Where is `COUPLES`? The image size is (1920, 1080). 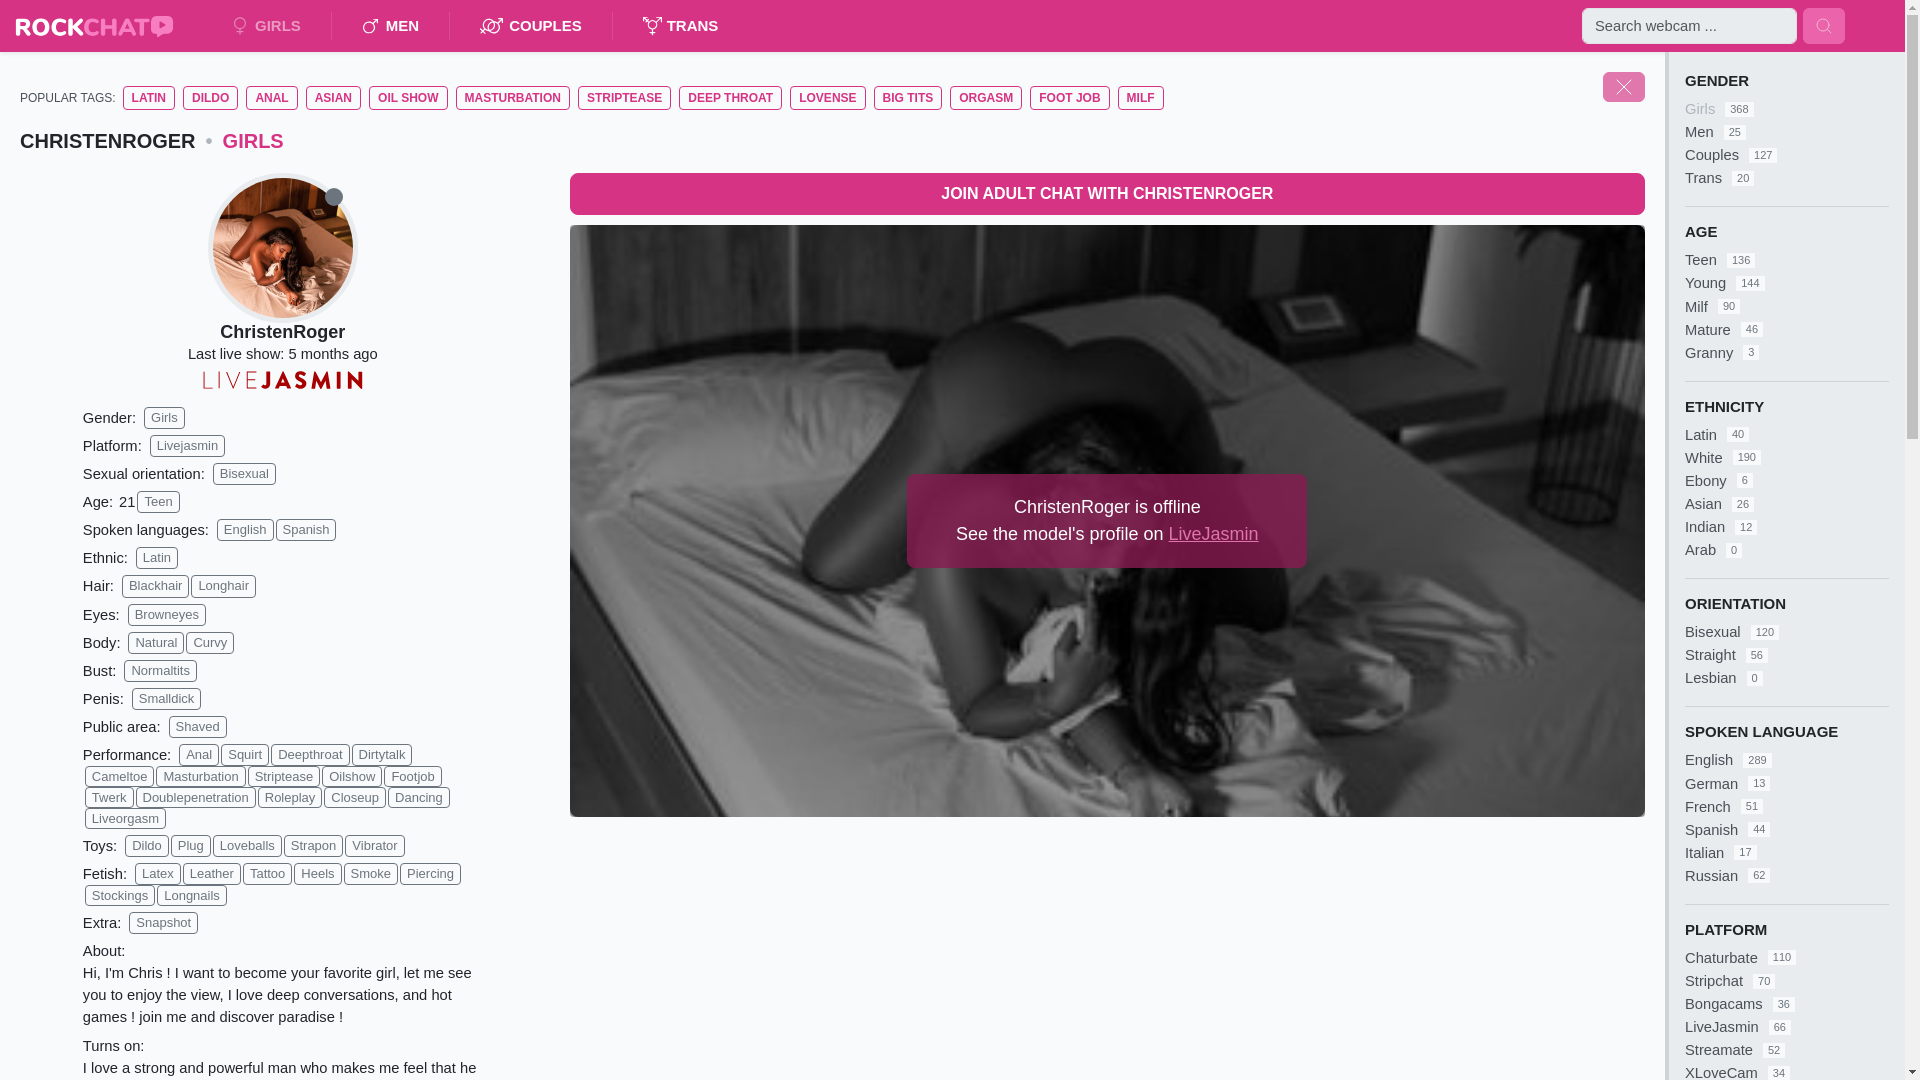 COUPLES is located at coordinates (530, 26).